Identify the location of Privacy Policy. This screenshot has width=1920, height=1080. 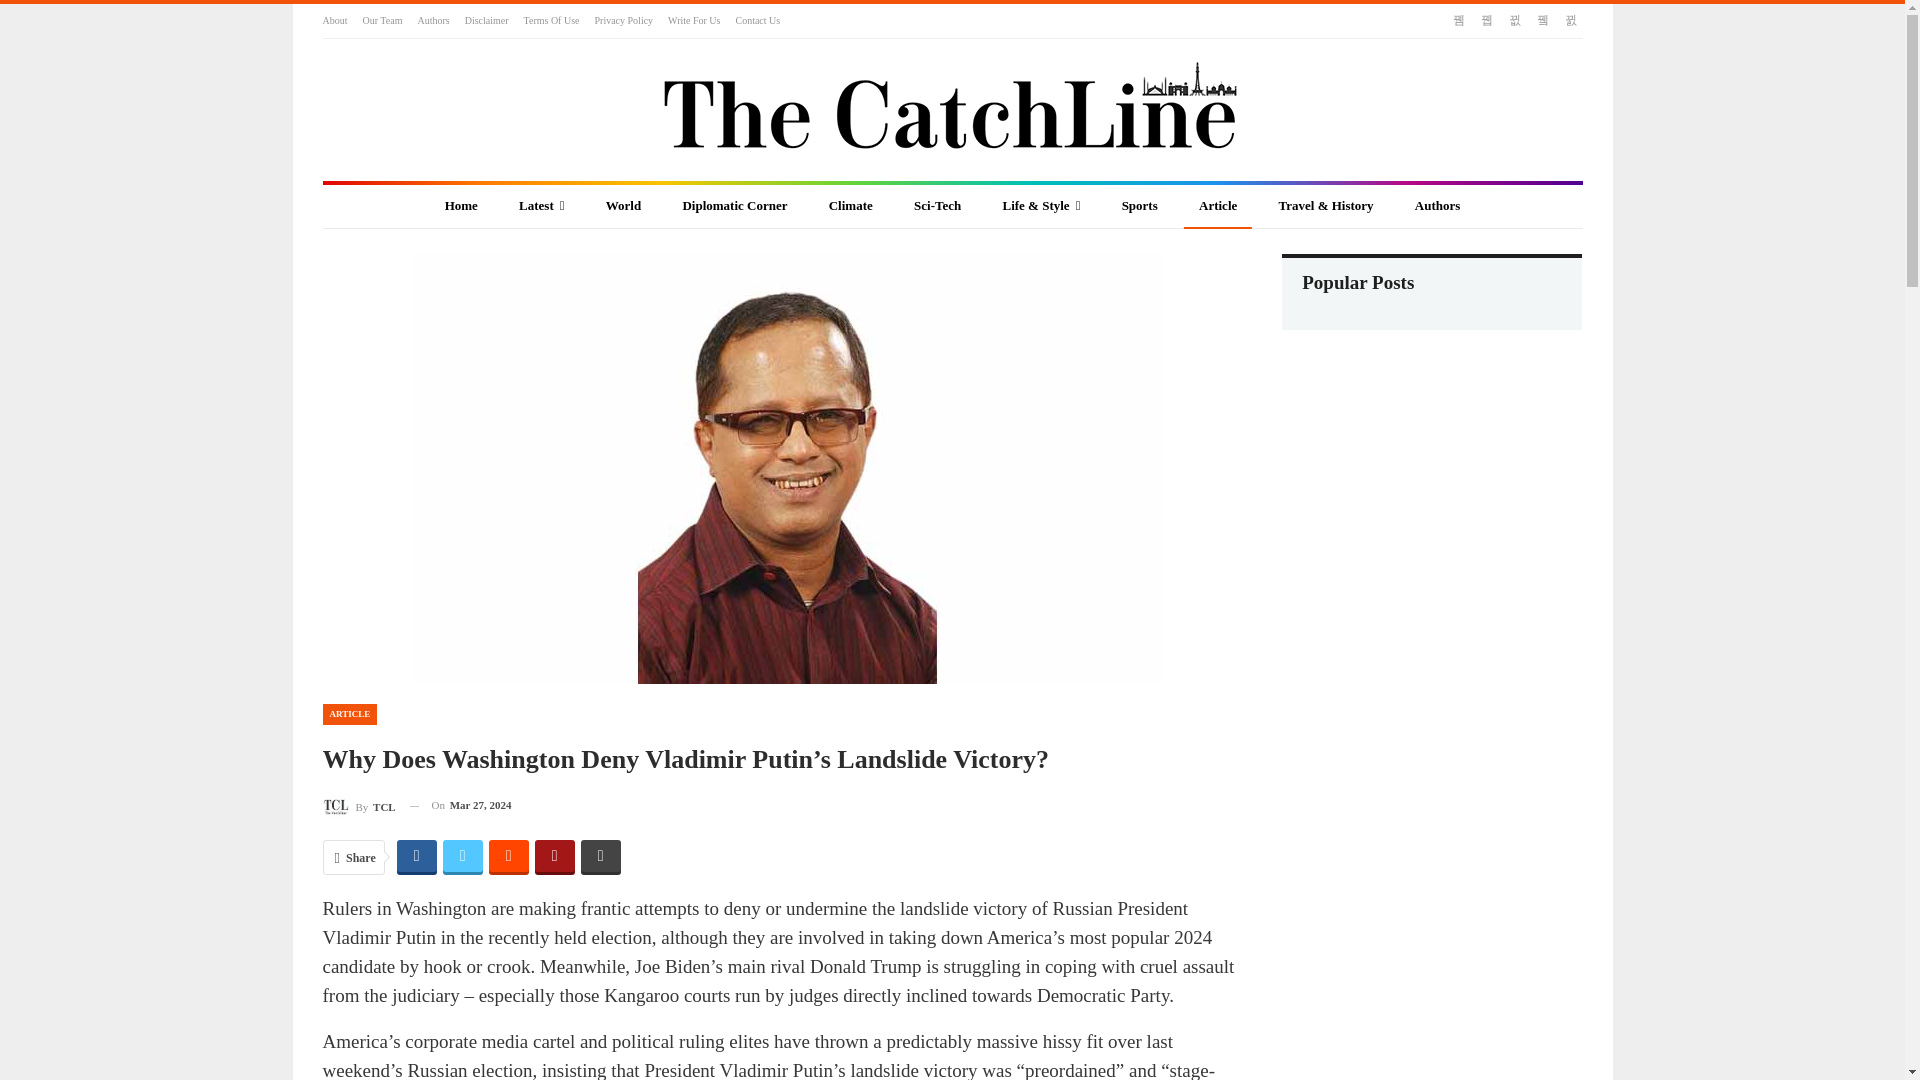
(622, 20).